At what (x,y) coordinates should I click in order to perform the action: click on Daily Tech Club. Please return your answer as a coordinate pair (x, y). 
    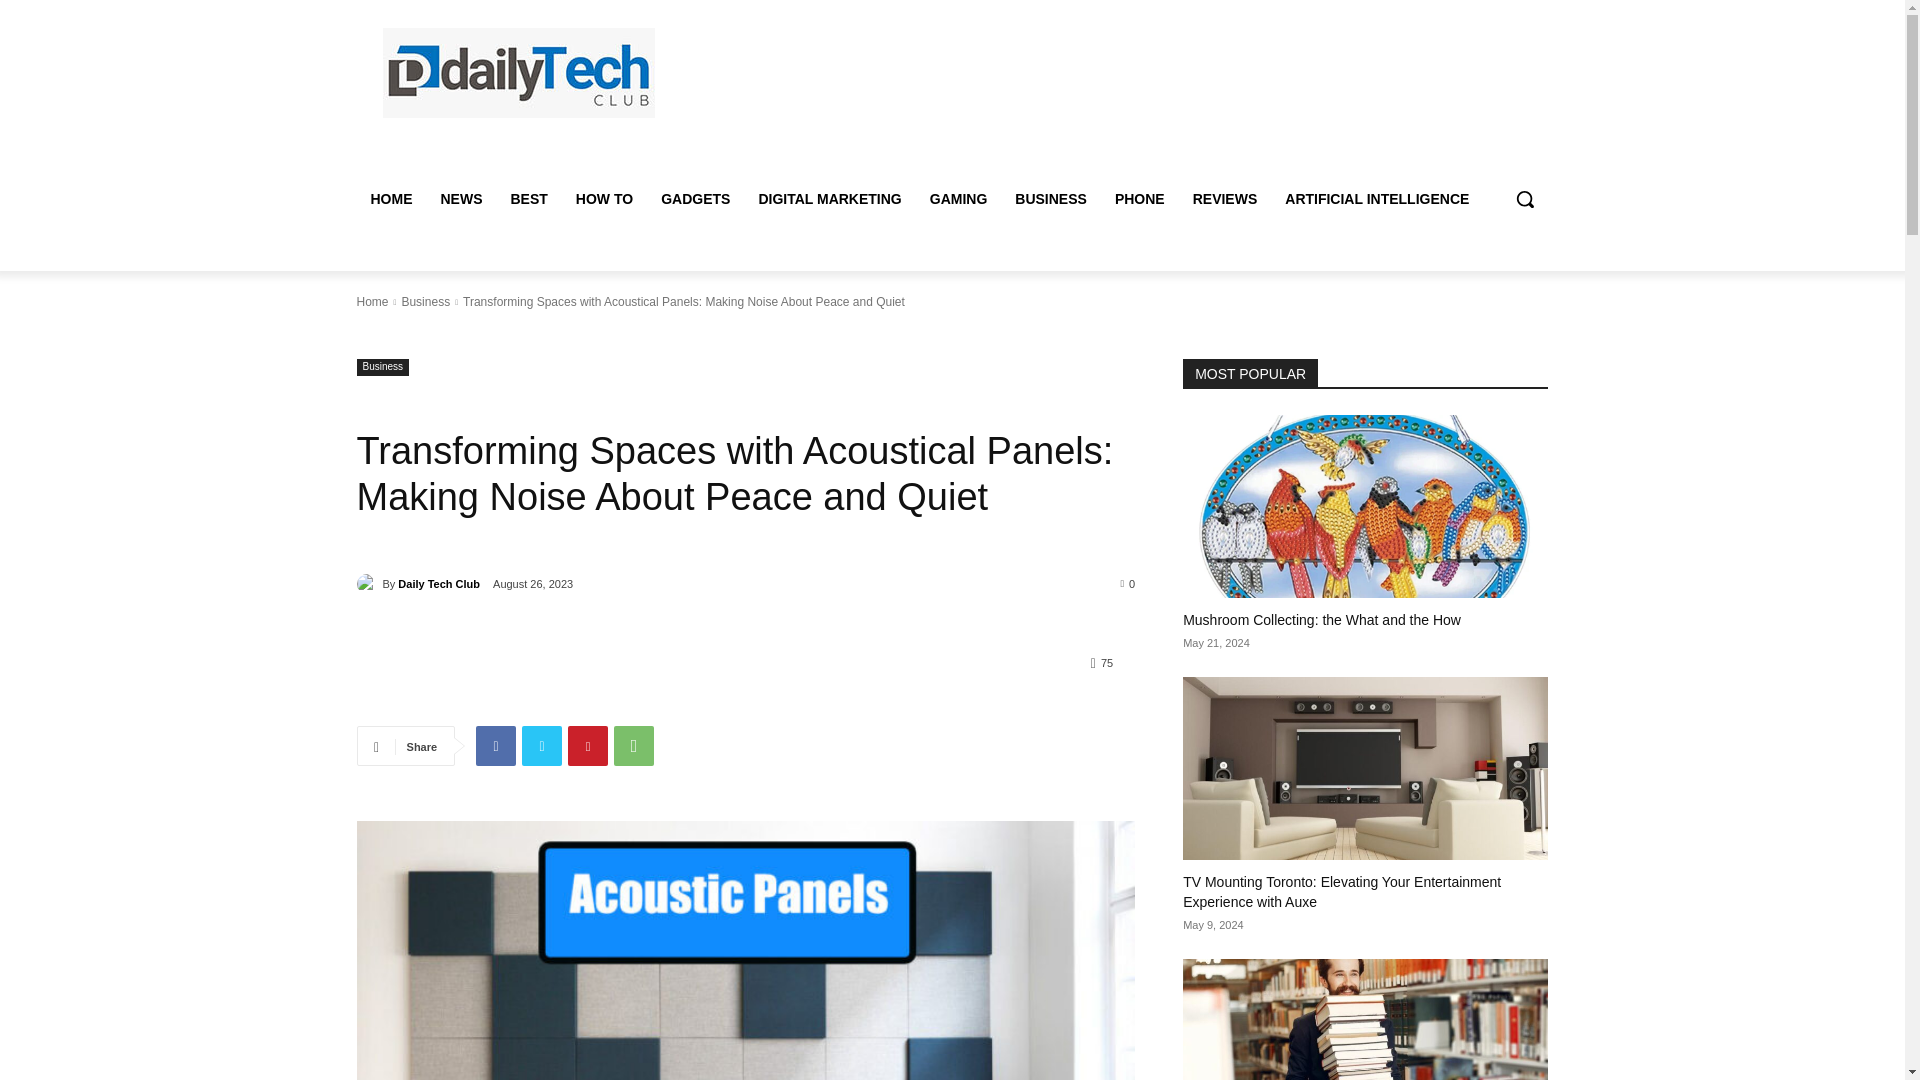
    Looking at the image, I should click on (368, 584).